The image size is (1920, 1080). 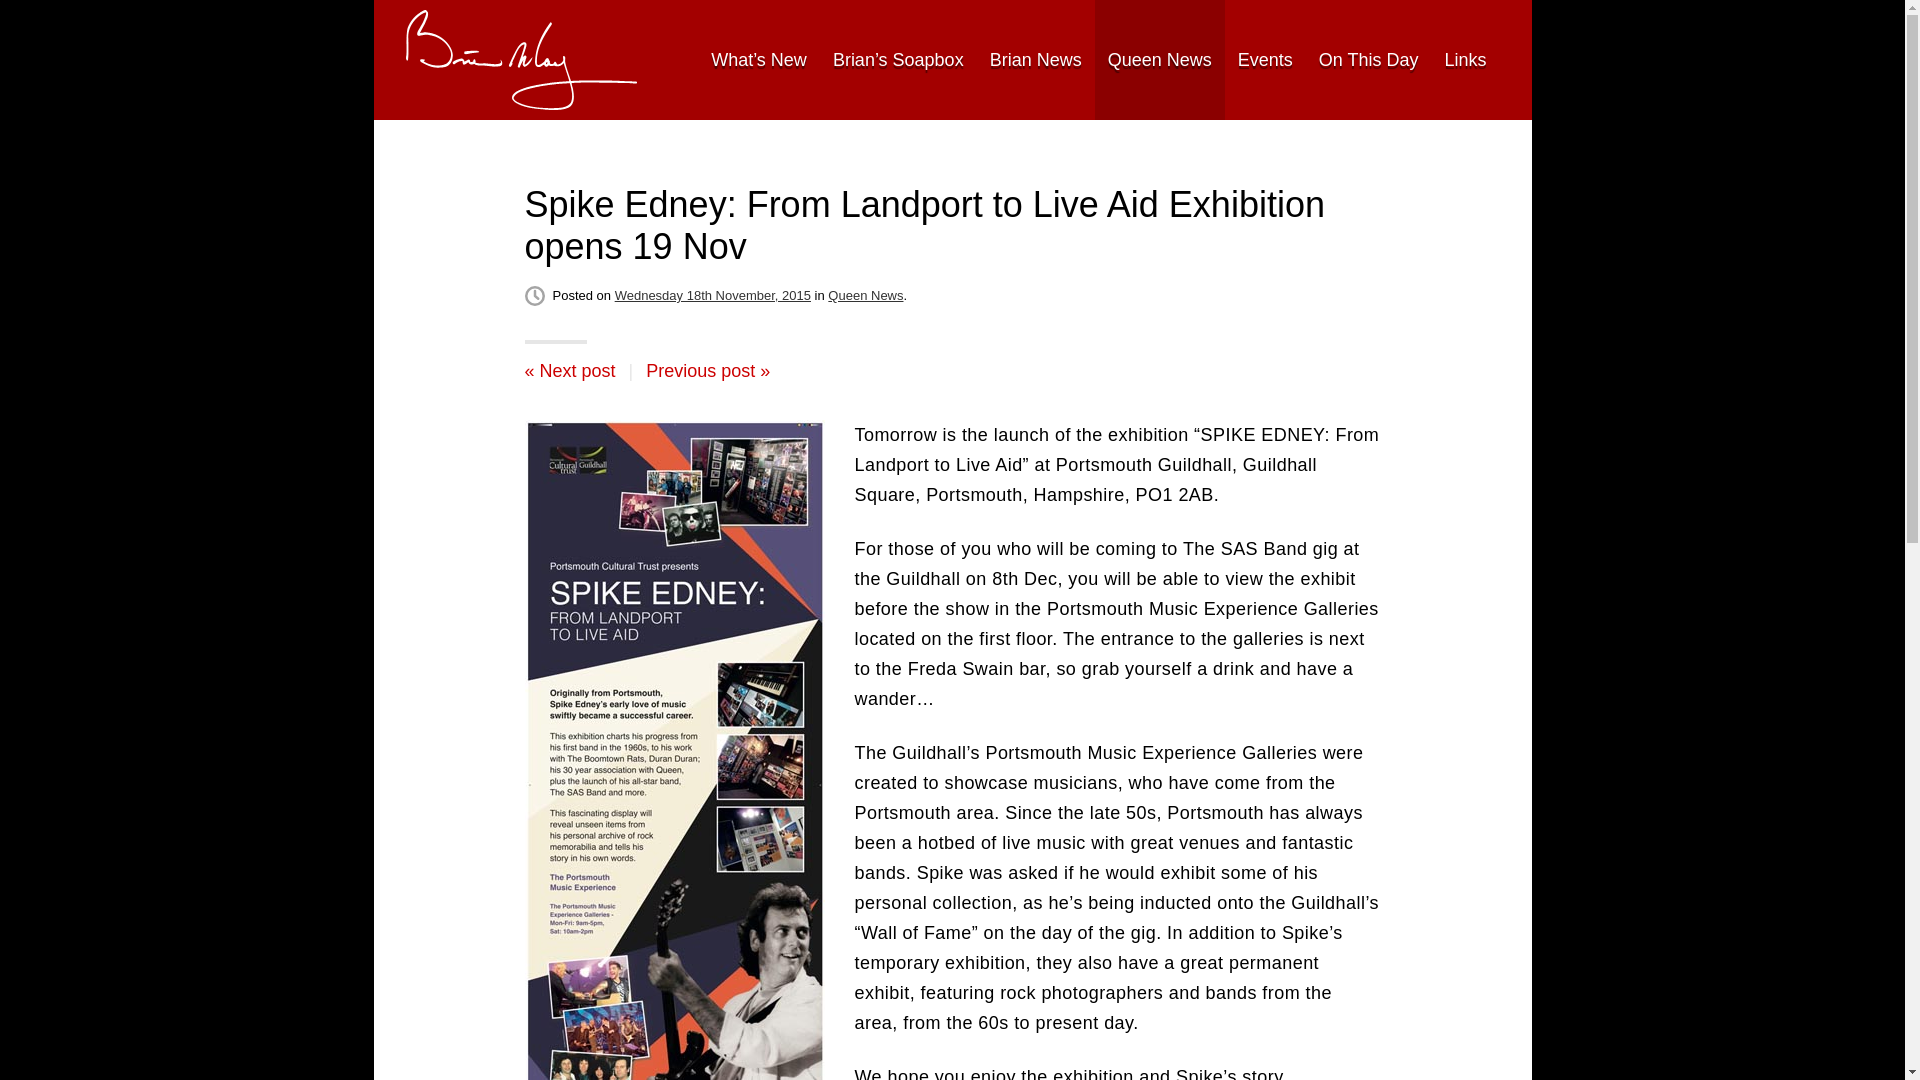 I want to click on Freddie Mercury Memorial Night 2015 - Vienna, so click(x=569, y=370).